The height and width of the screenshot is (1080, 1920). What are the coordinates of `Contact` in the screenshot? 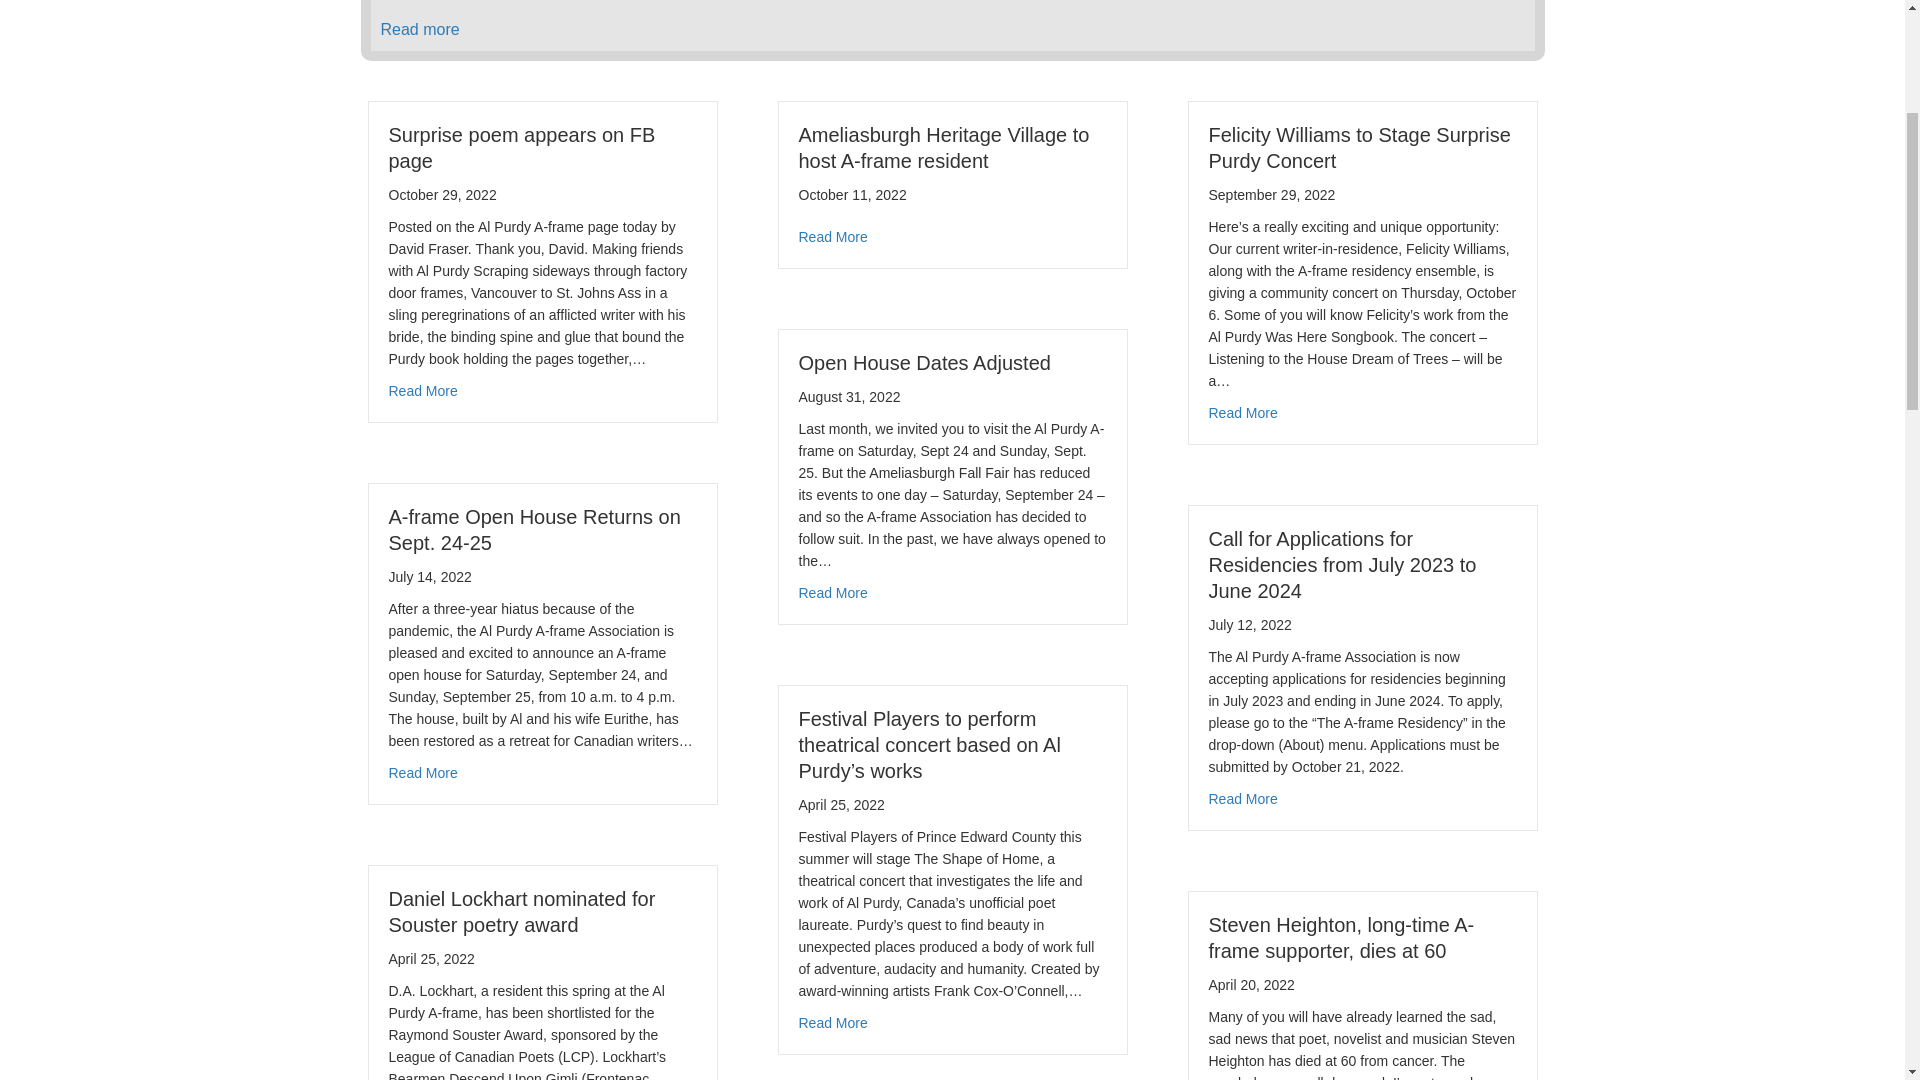 It's located at (1534, 46).